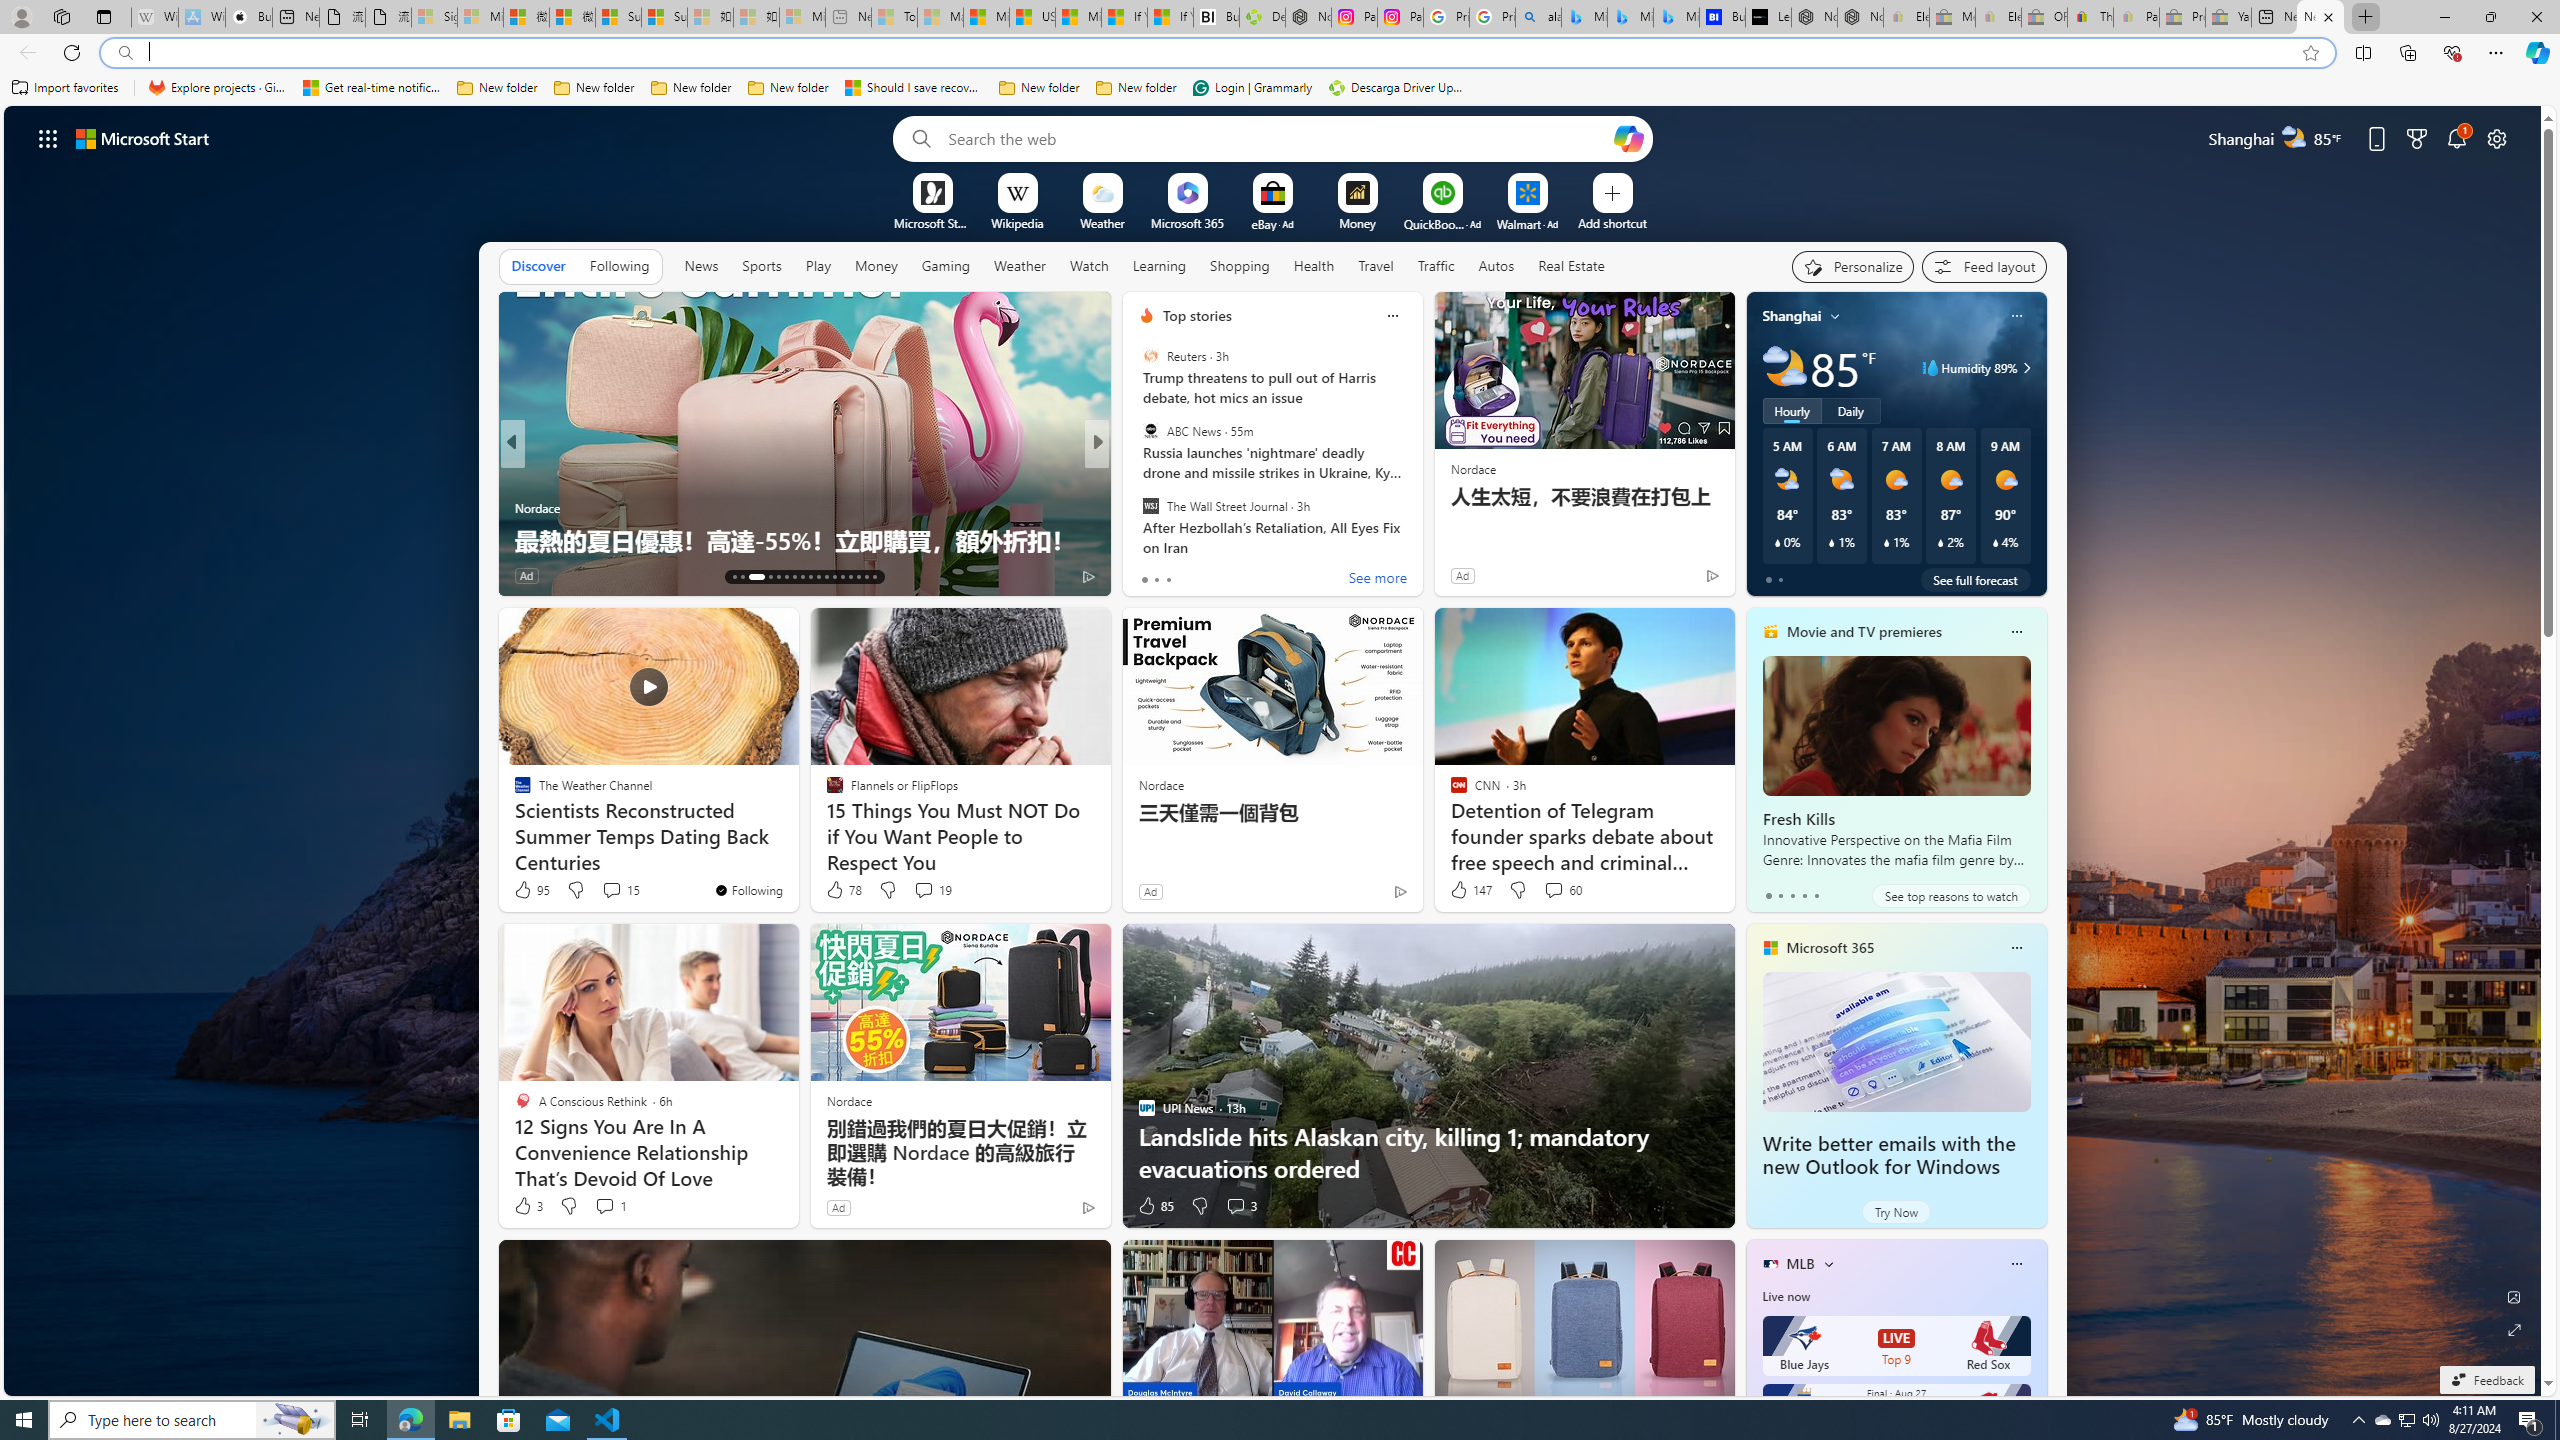  I want to click on Health, so click(1313, 266).